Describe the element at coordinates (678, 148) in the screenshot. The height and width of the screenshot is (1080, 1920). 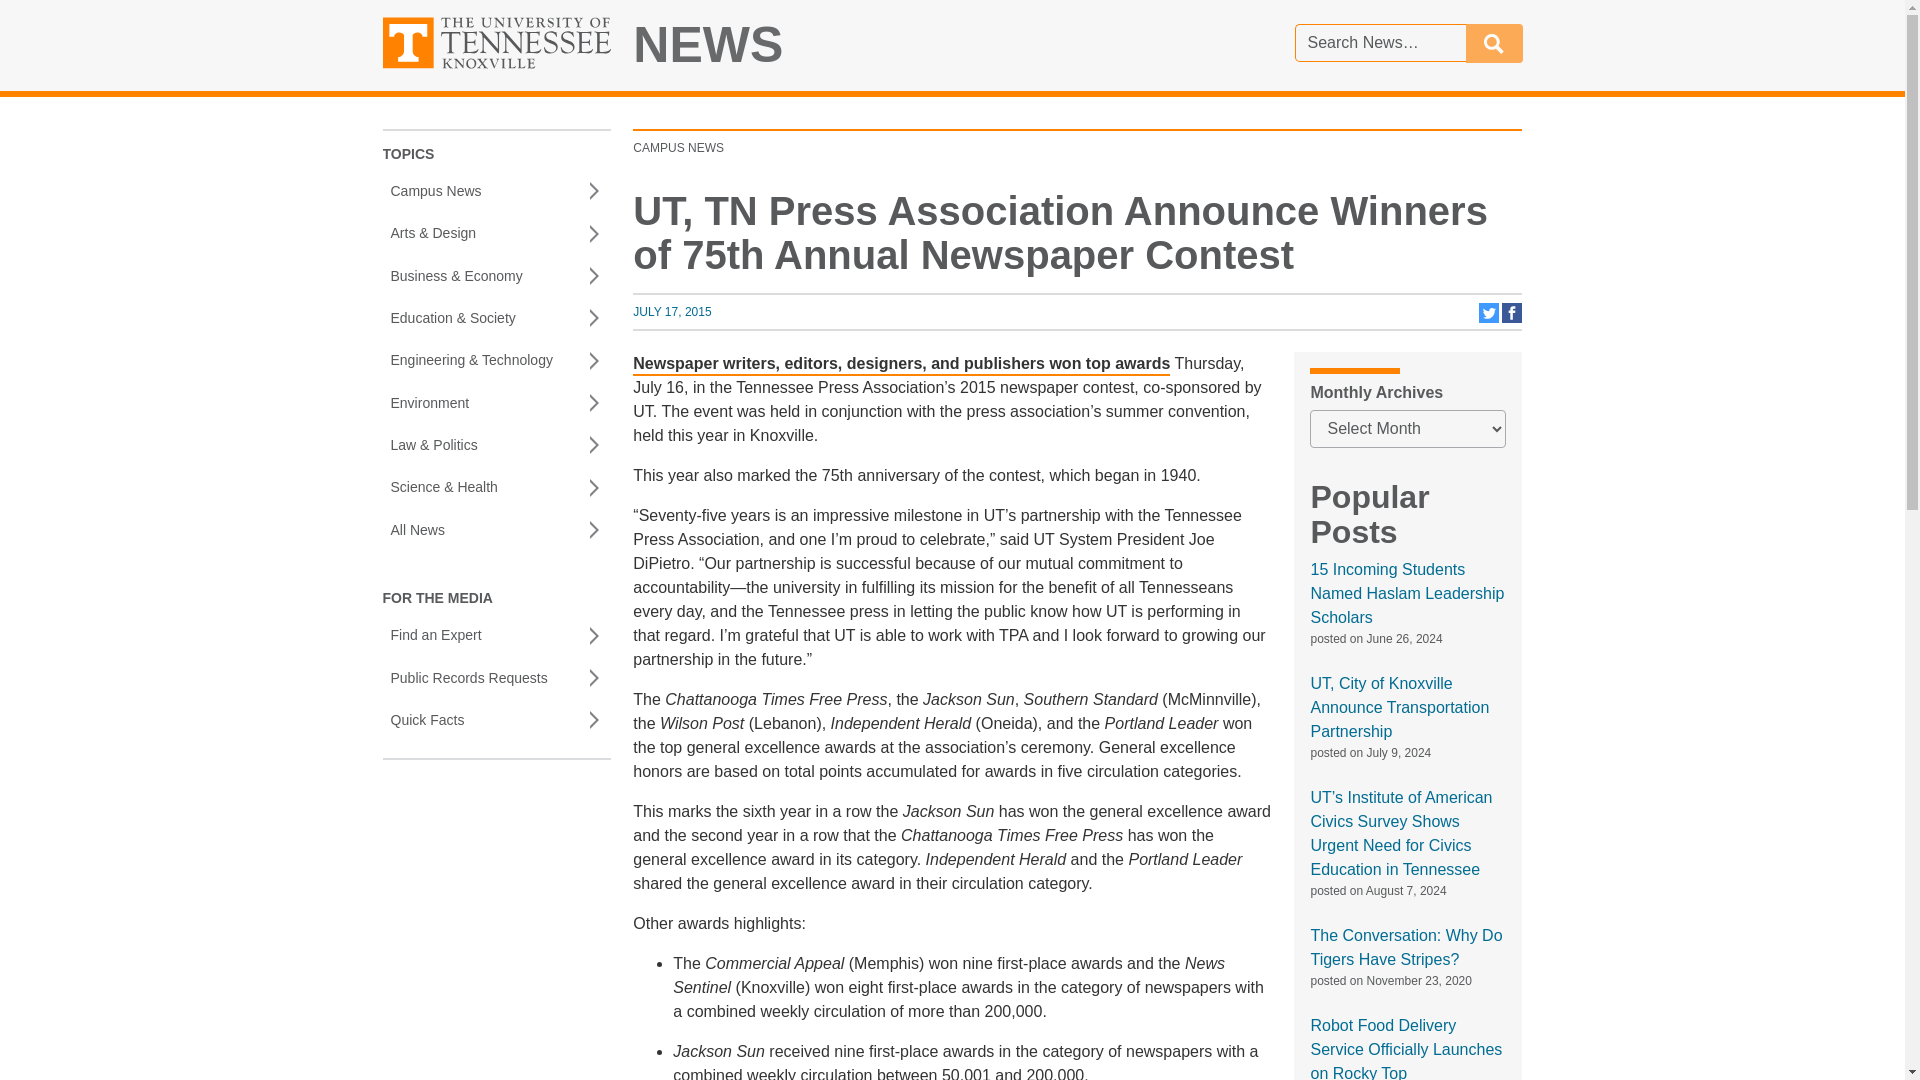
I see `View all posts in Campus News` at that location.